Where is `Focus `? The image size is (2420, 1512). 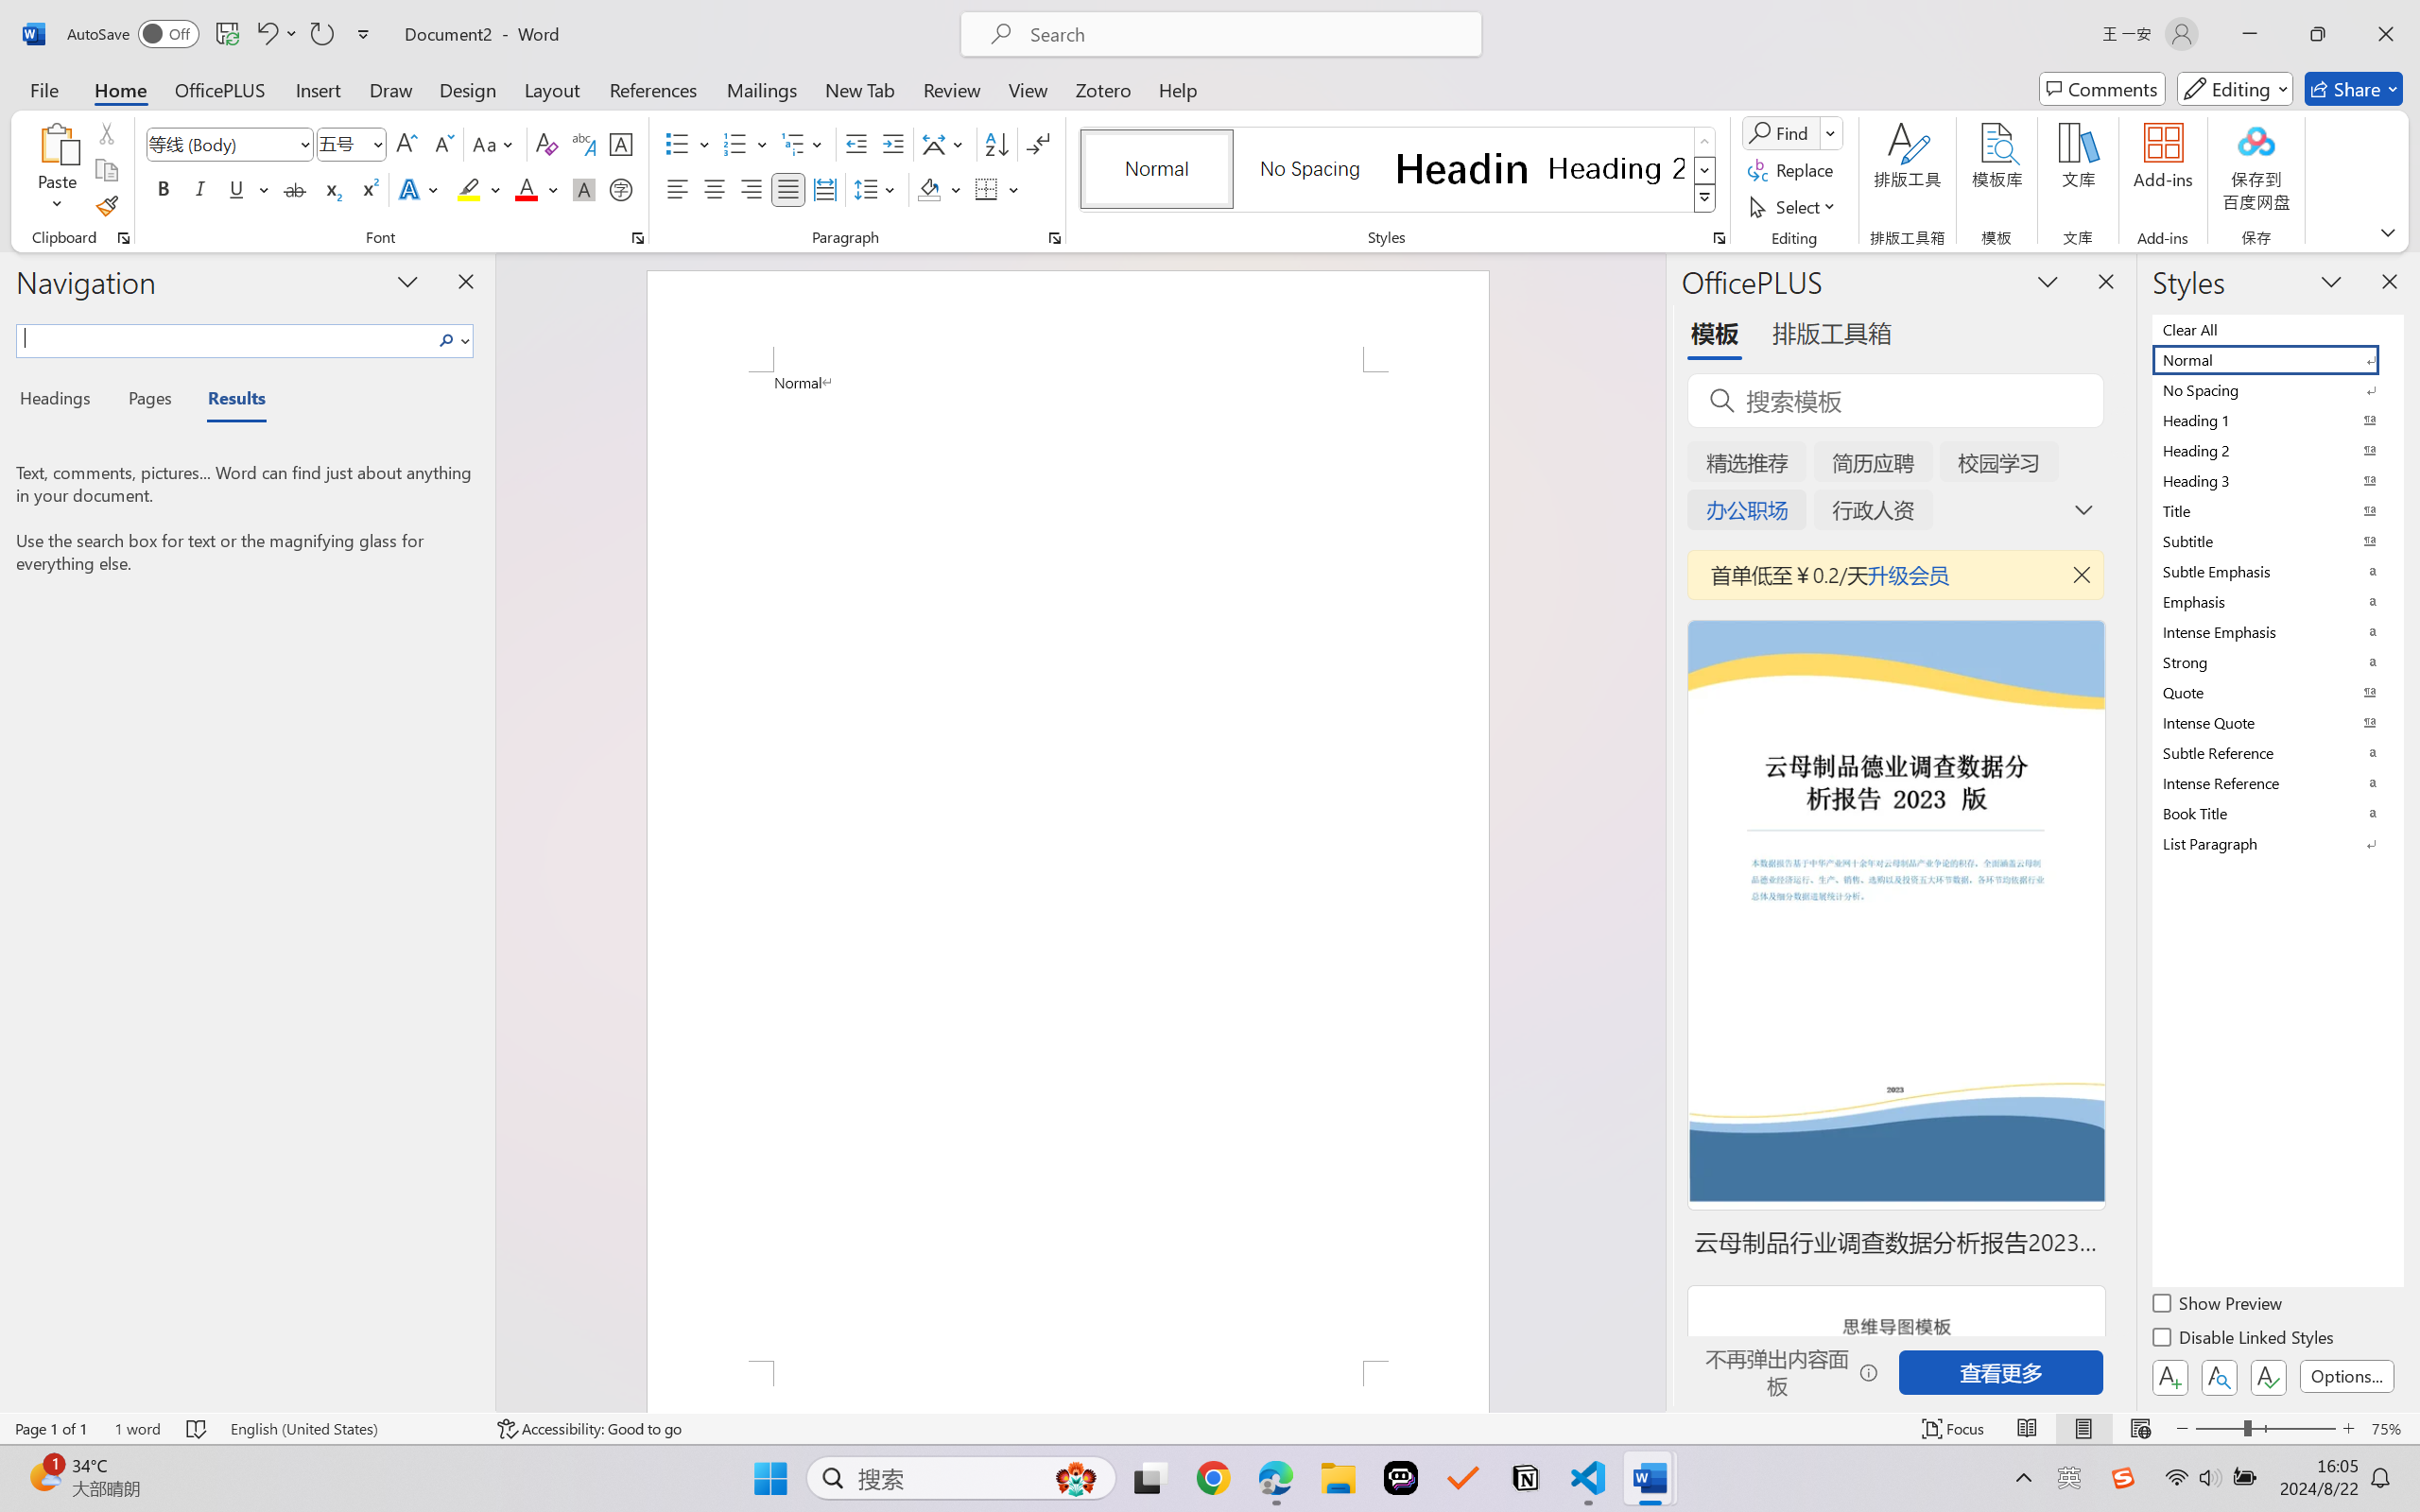 Focus  is located at coordinates (1954, 1429).